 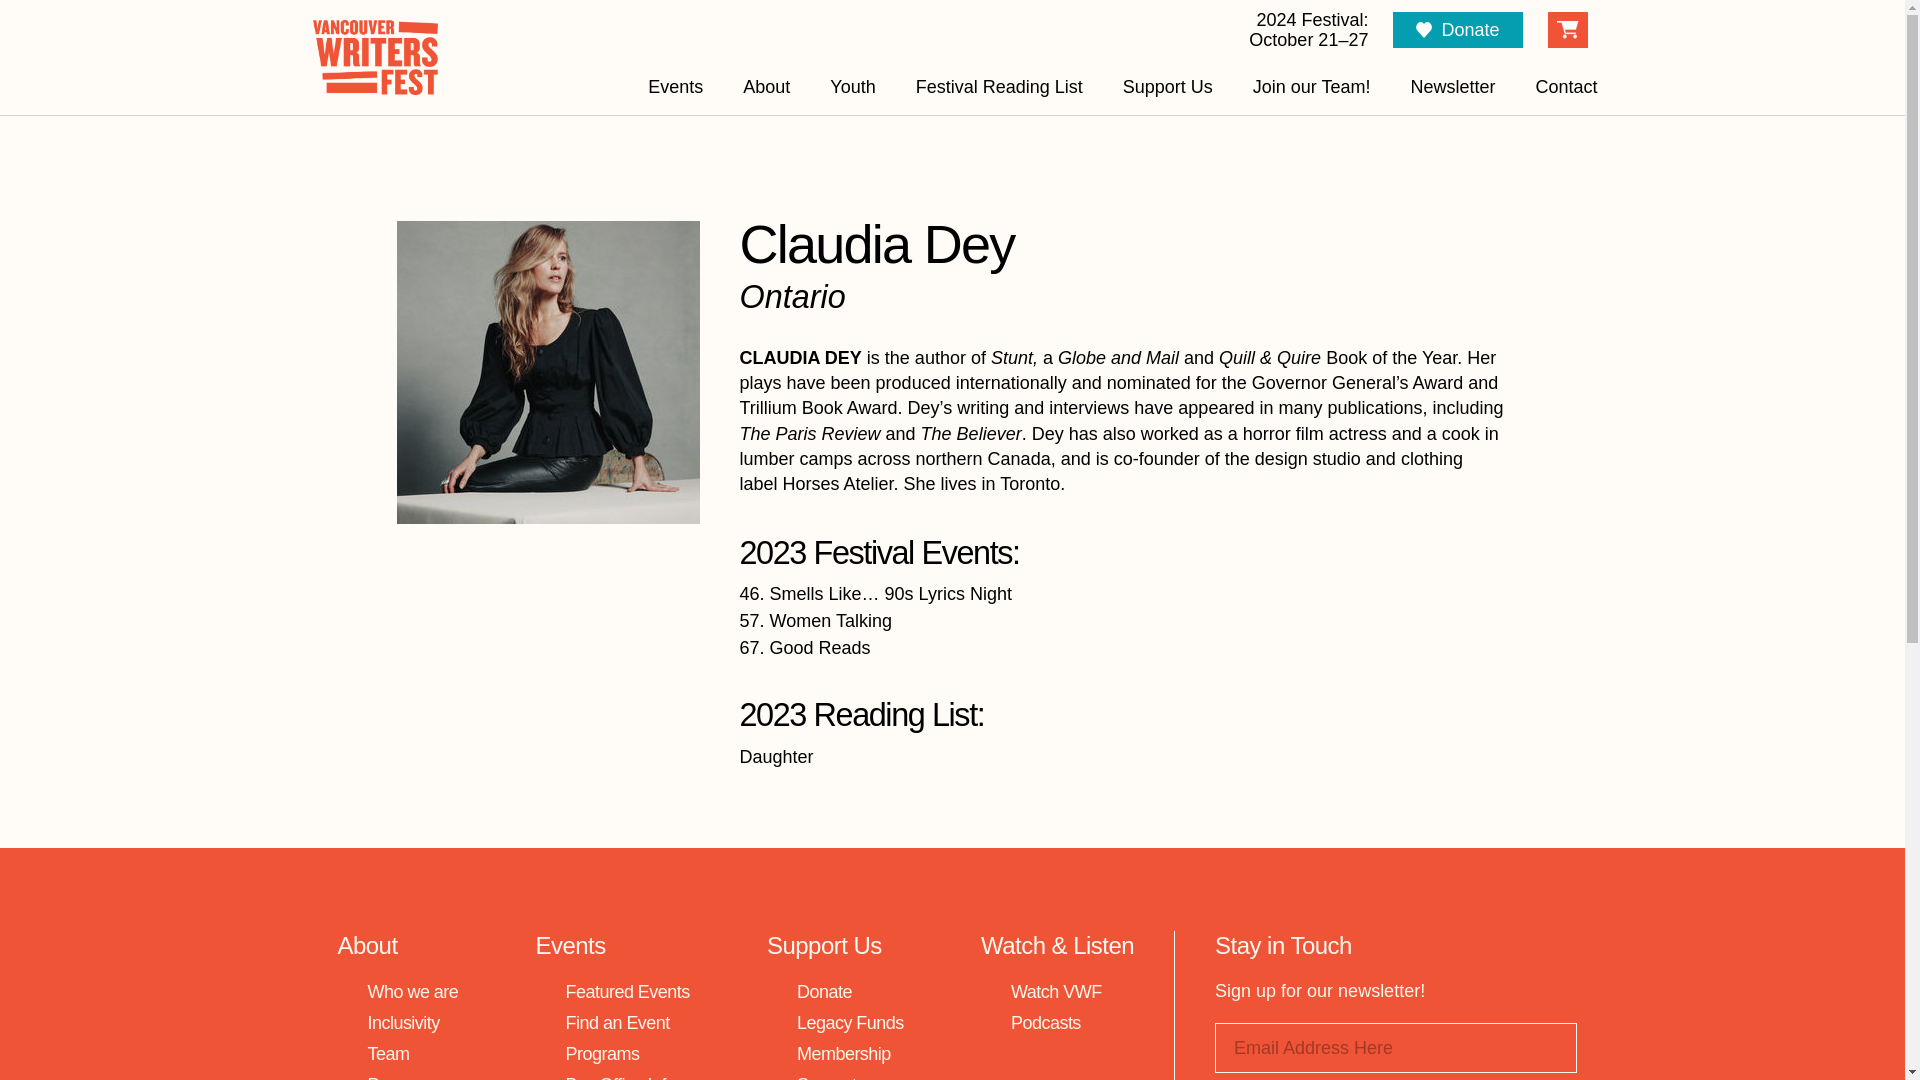 What do you see at coordinates (676, 87) in the screenshot?
I see `Events` at bounding box center [676, 87].